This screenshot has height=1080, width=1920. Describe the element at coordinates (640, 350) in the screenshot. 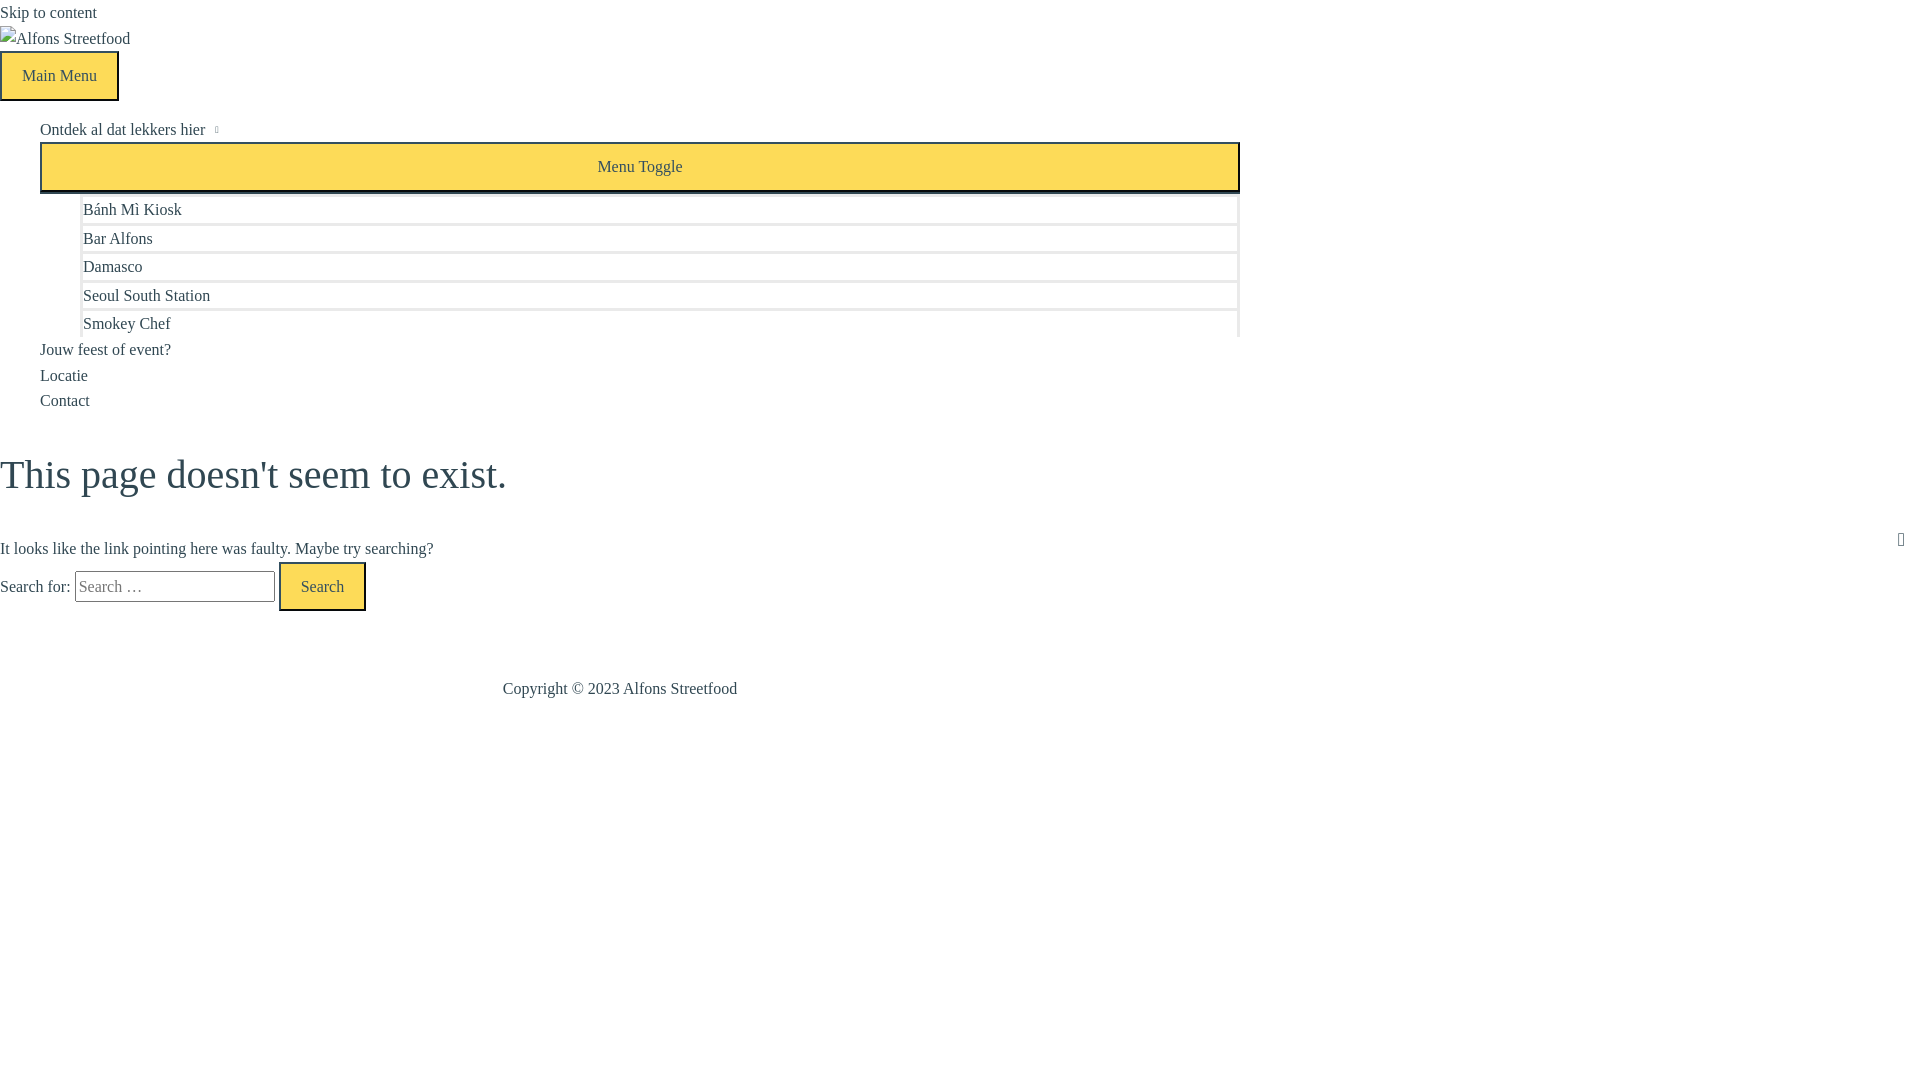

I see `Jouw feest of event?` at that location.